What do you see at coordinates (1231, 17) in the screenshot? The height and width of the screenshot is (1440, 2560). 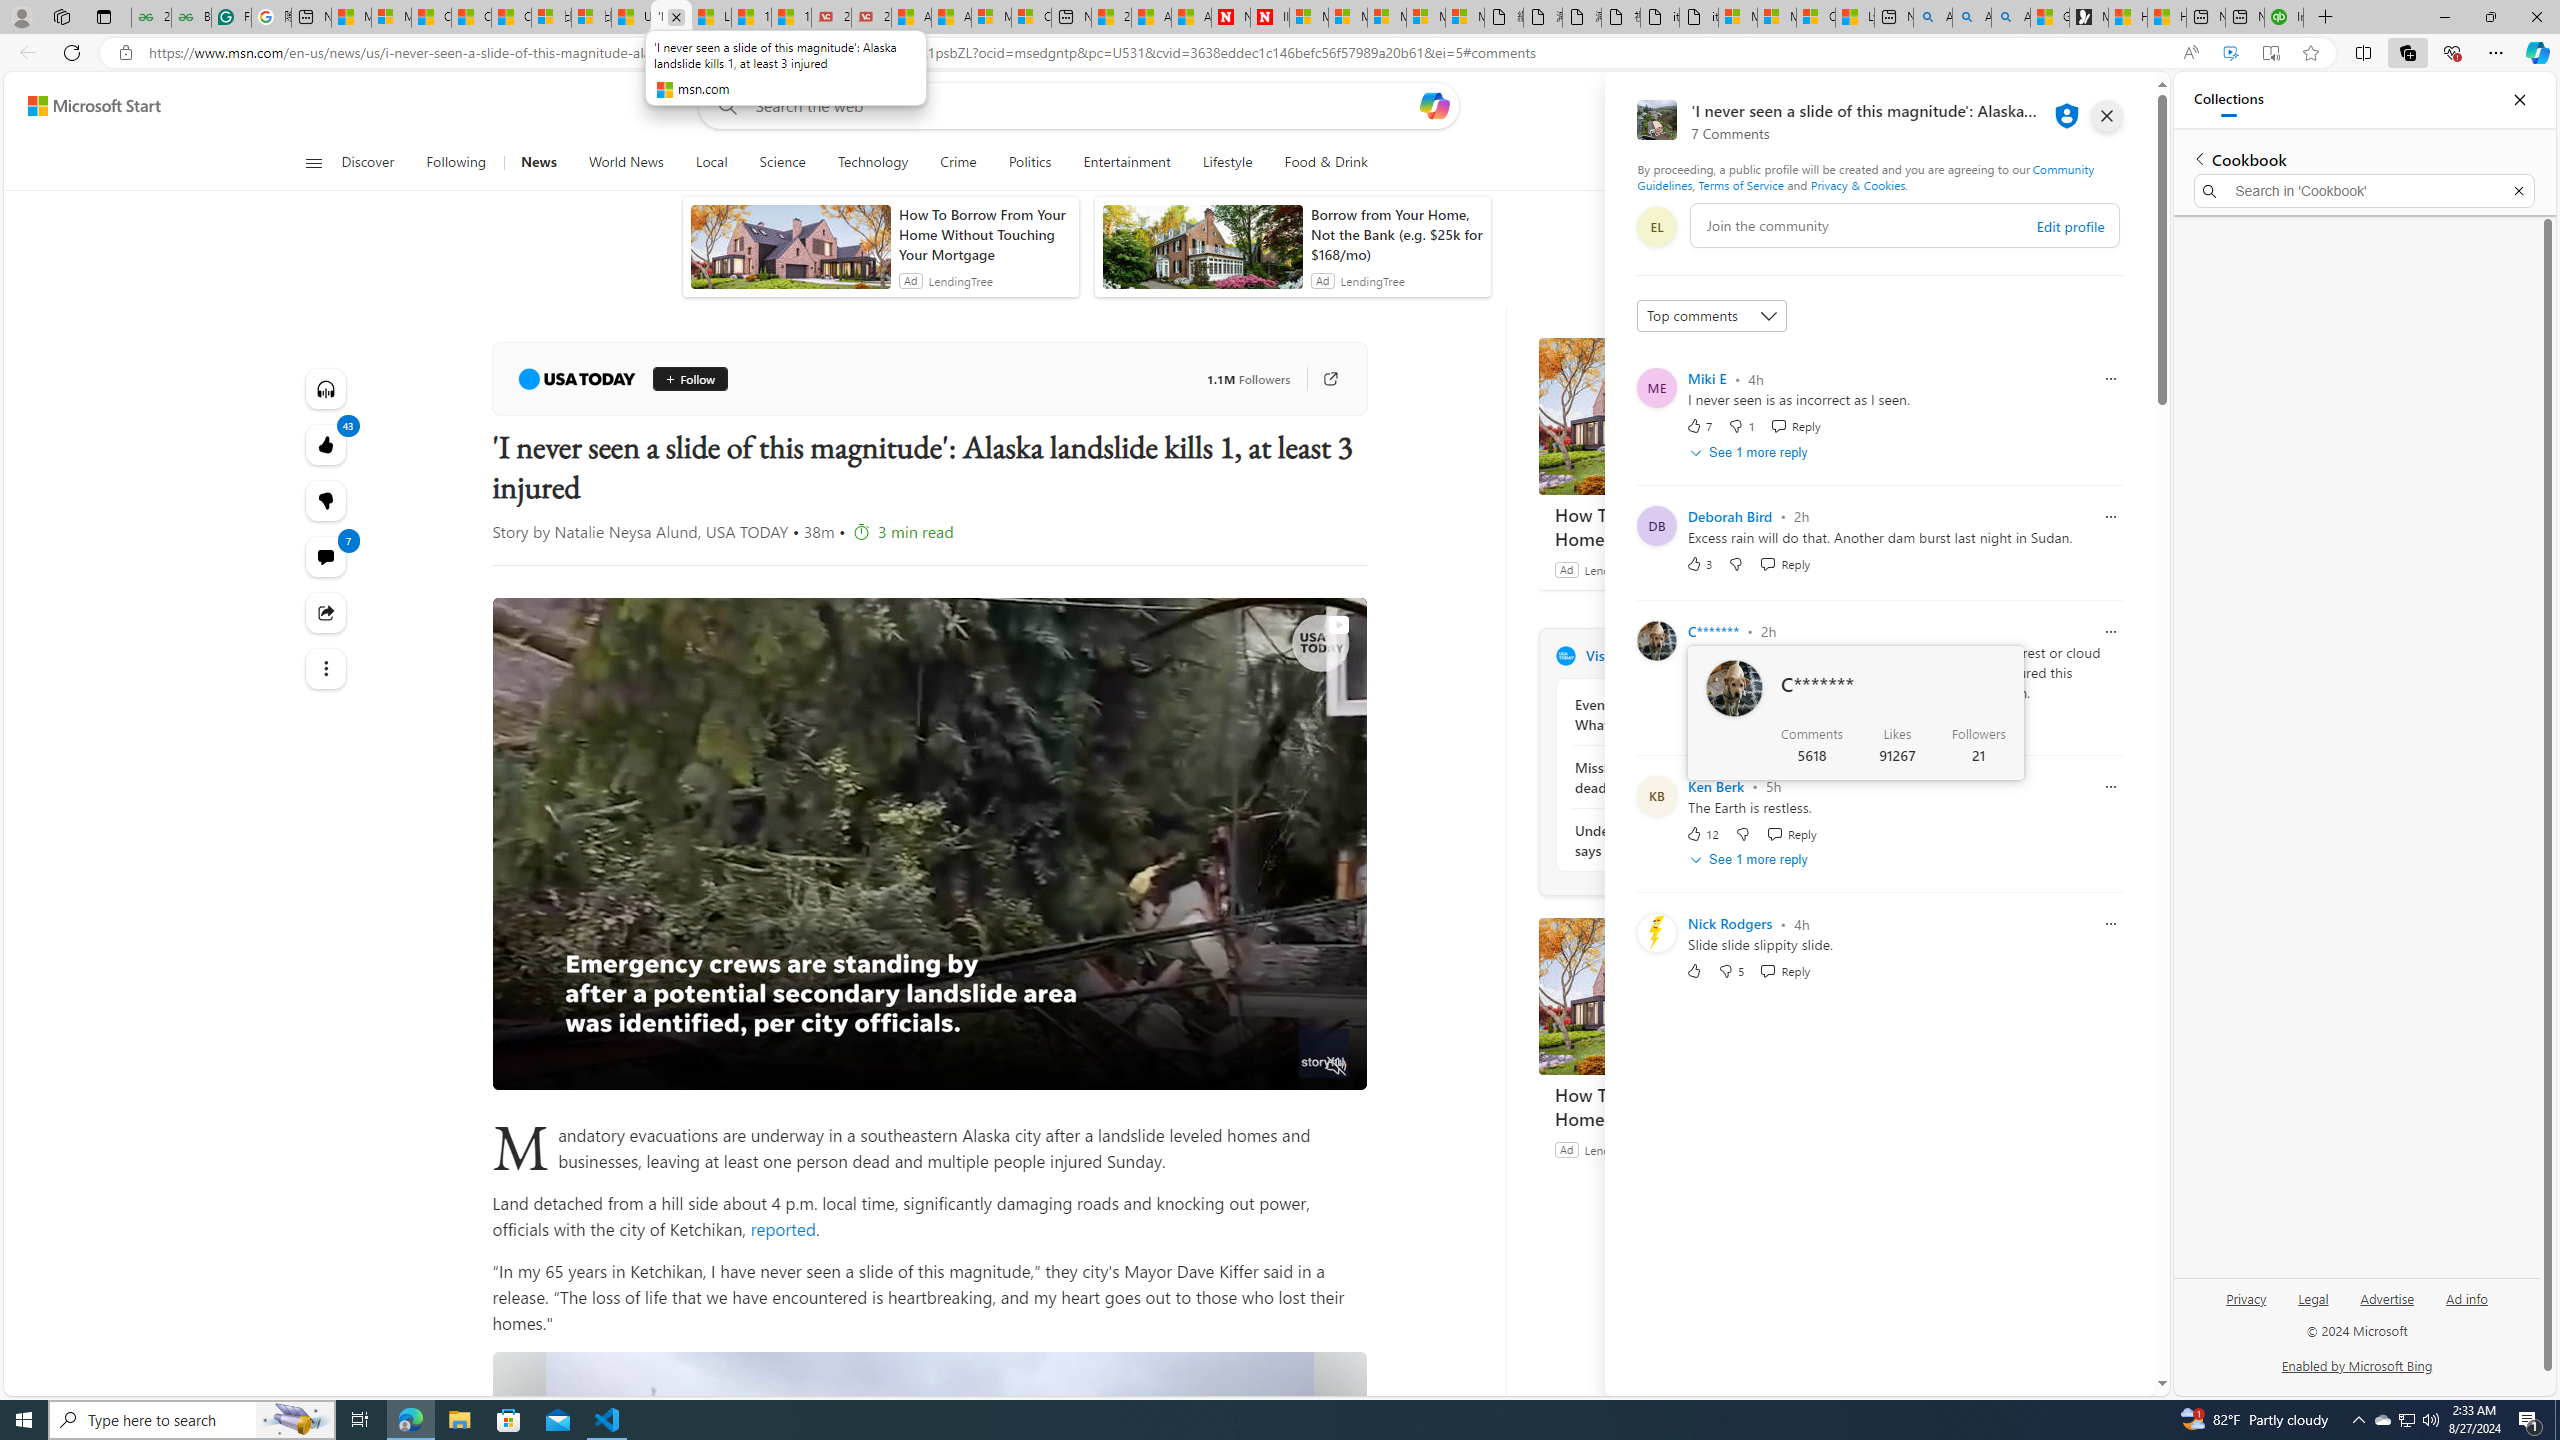 I see `Newsweek - News, Analysis, Politics, Business, Technology` at bounding box center [1231, 17].